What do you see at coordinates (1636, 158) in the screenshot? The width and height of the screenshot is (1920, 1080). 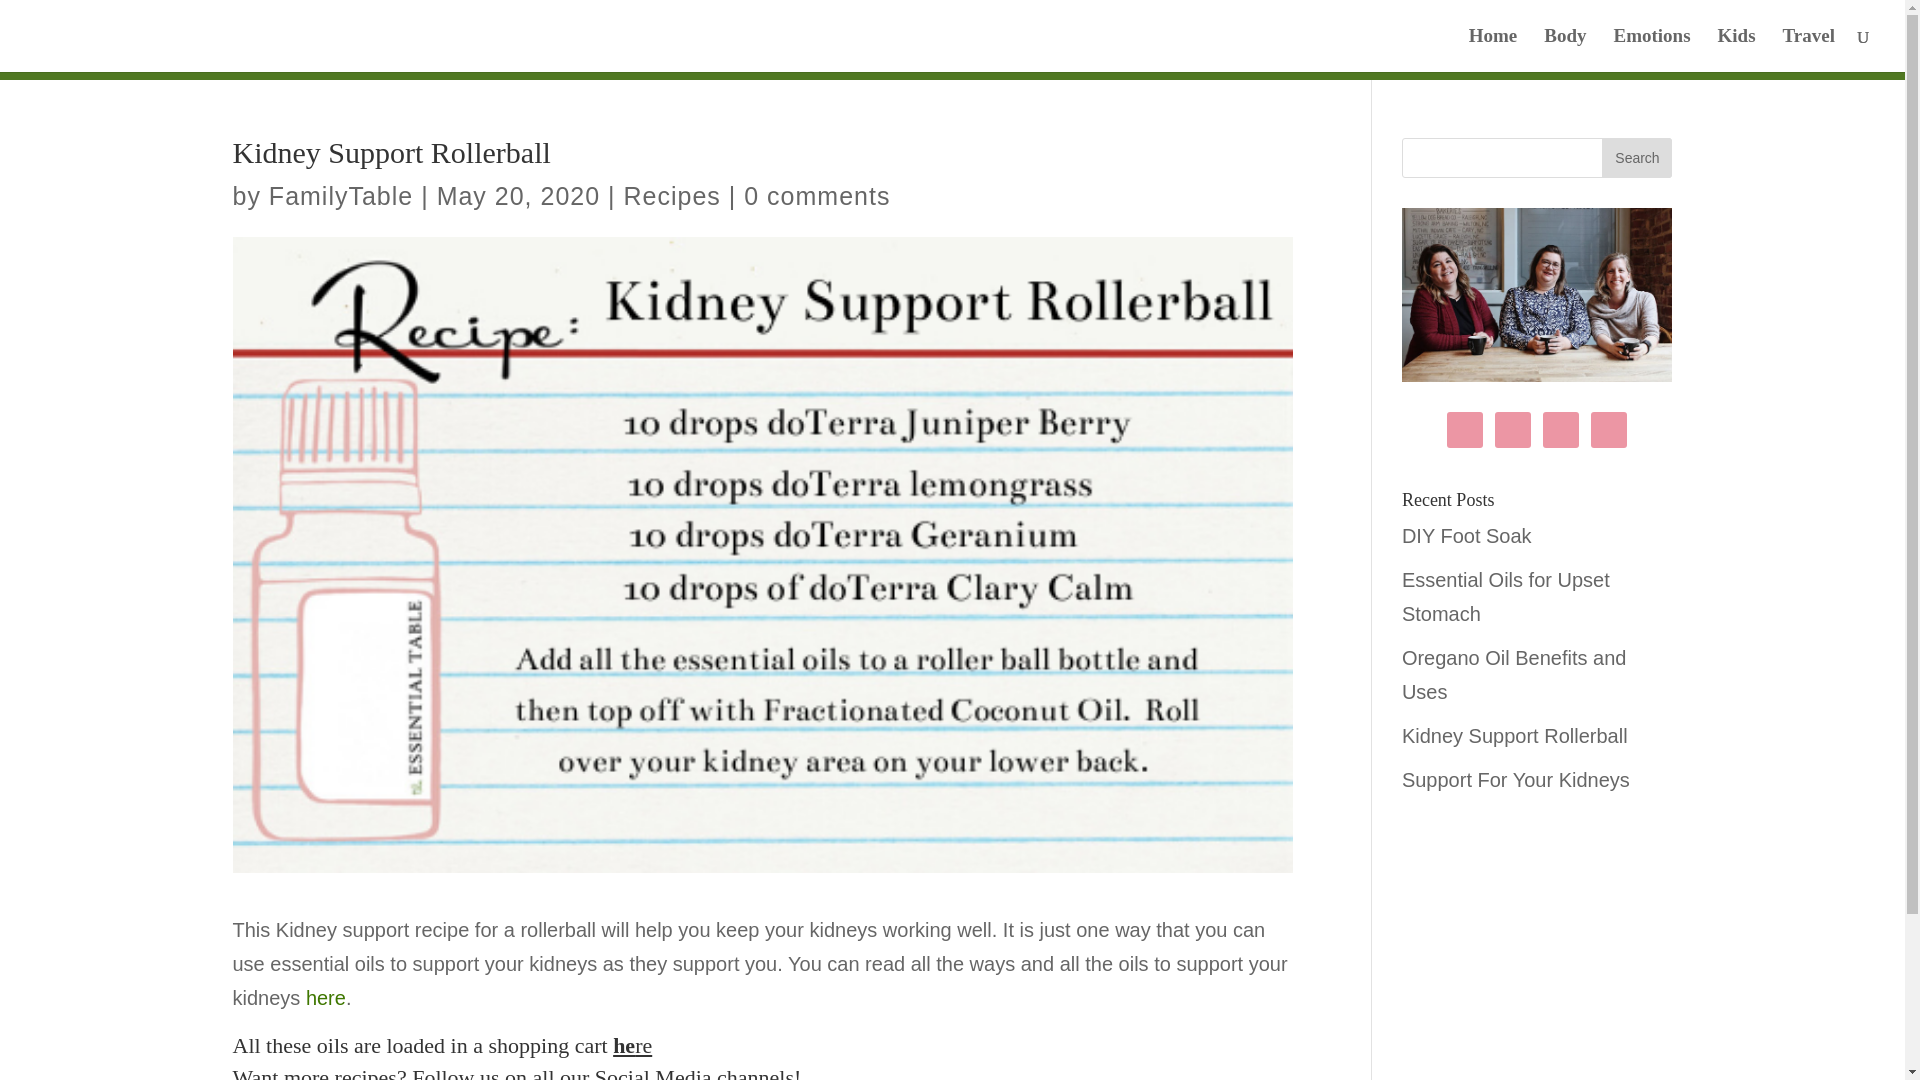 I see `Search` at bounding box center [1636, 158].